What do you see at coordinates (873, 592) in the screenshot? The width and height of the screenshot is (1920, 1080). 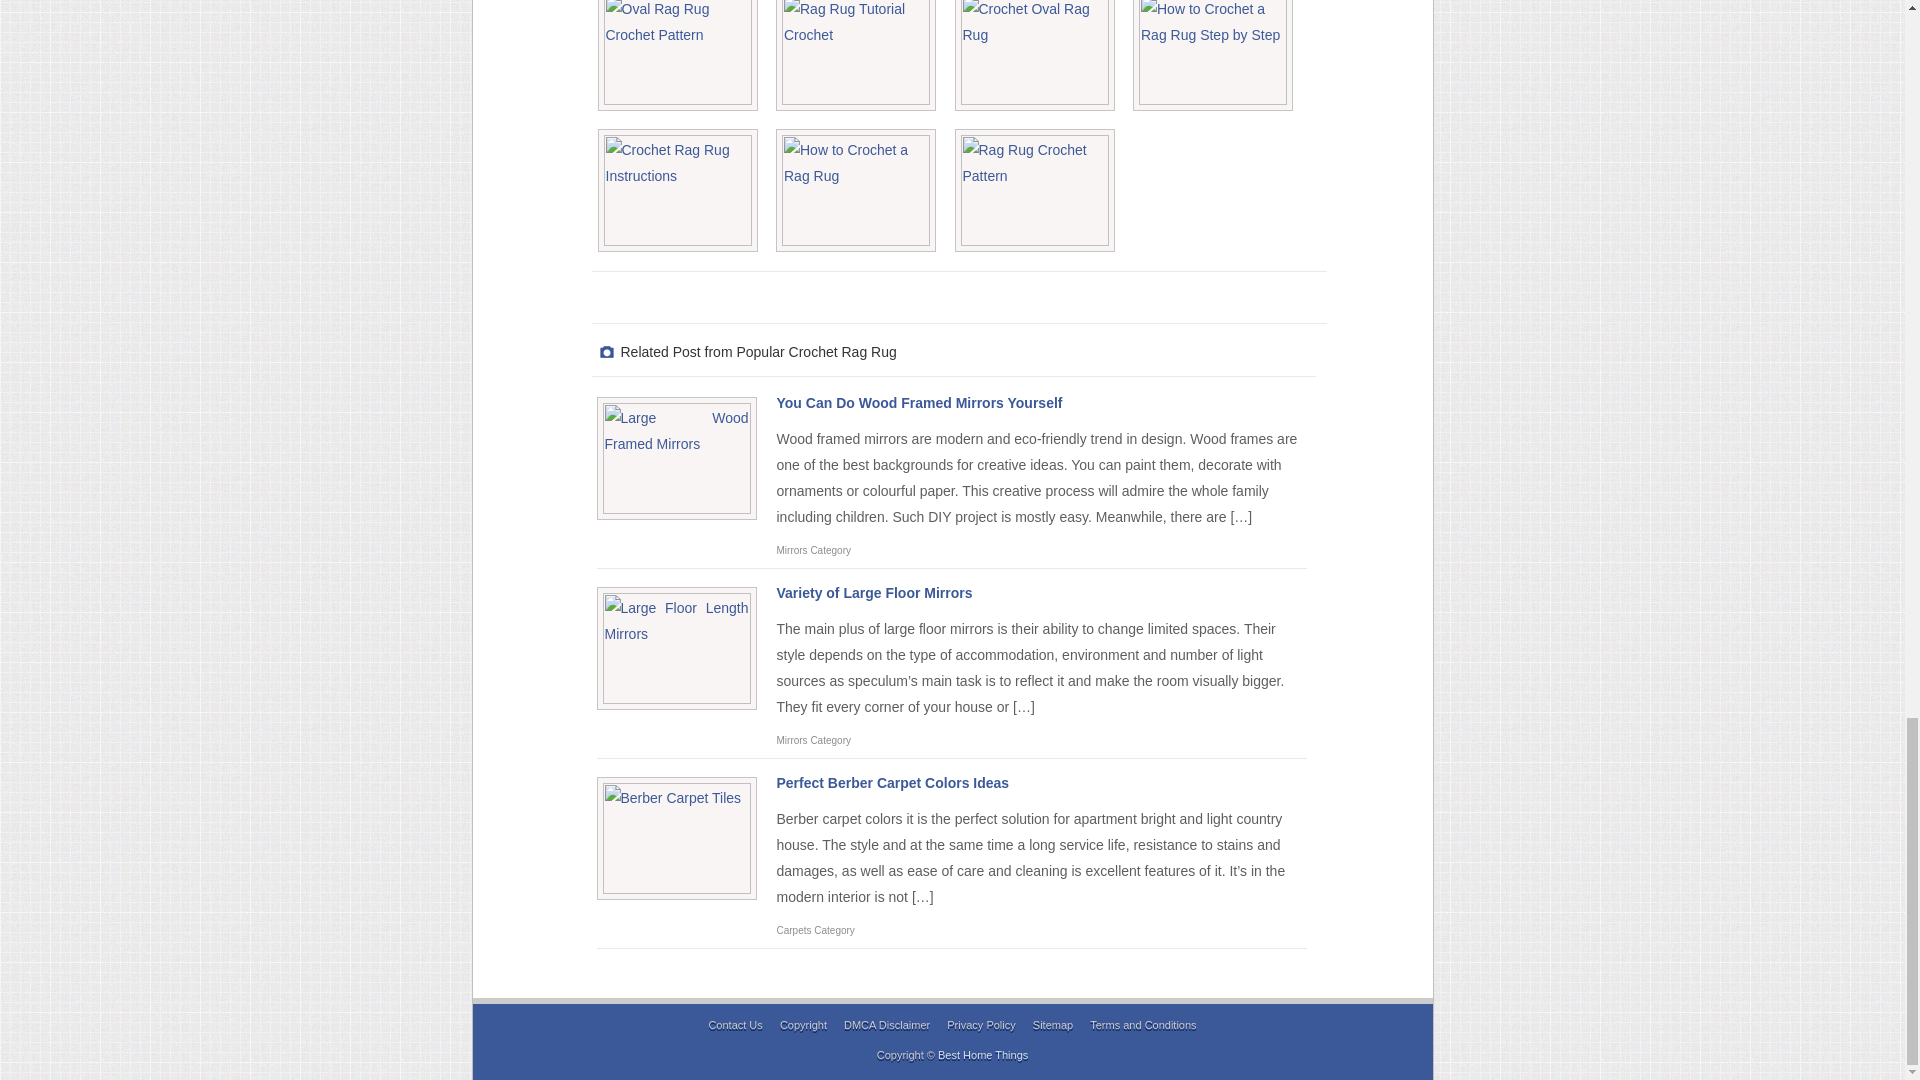 I see `Variety of Large Floor Mirrors` at bounding box center [873, 592].